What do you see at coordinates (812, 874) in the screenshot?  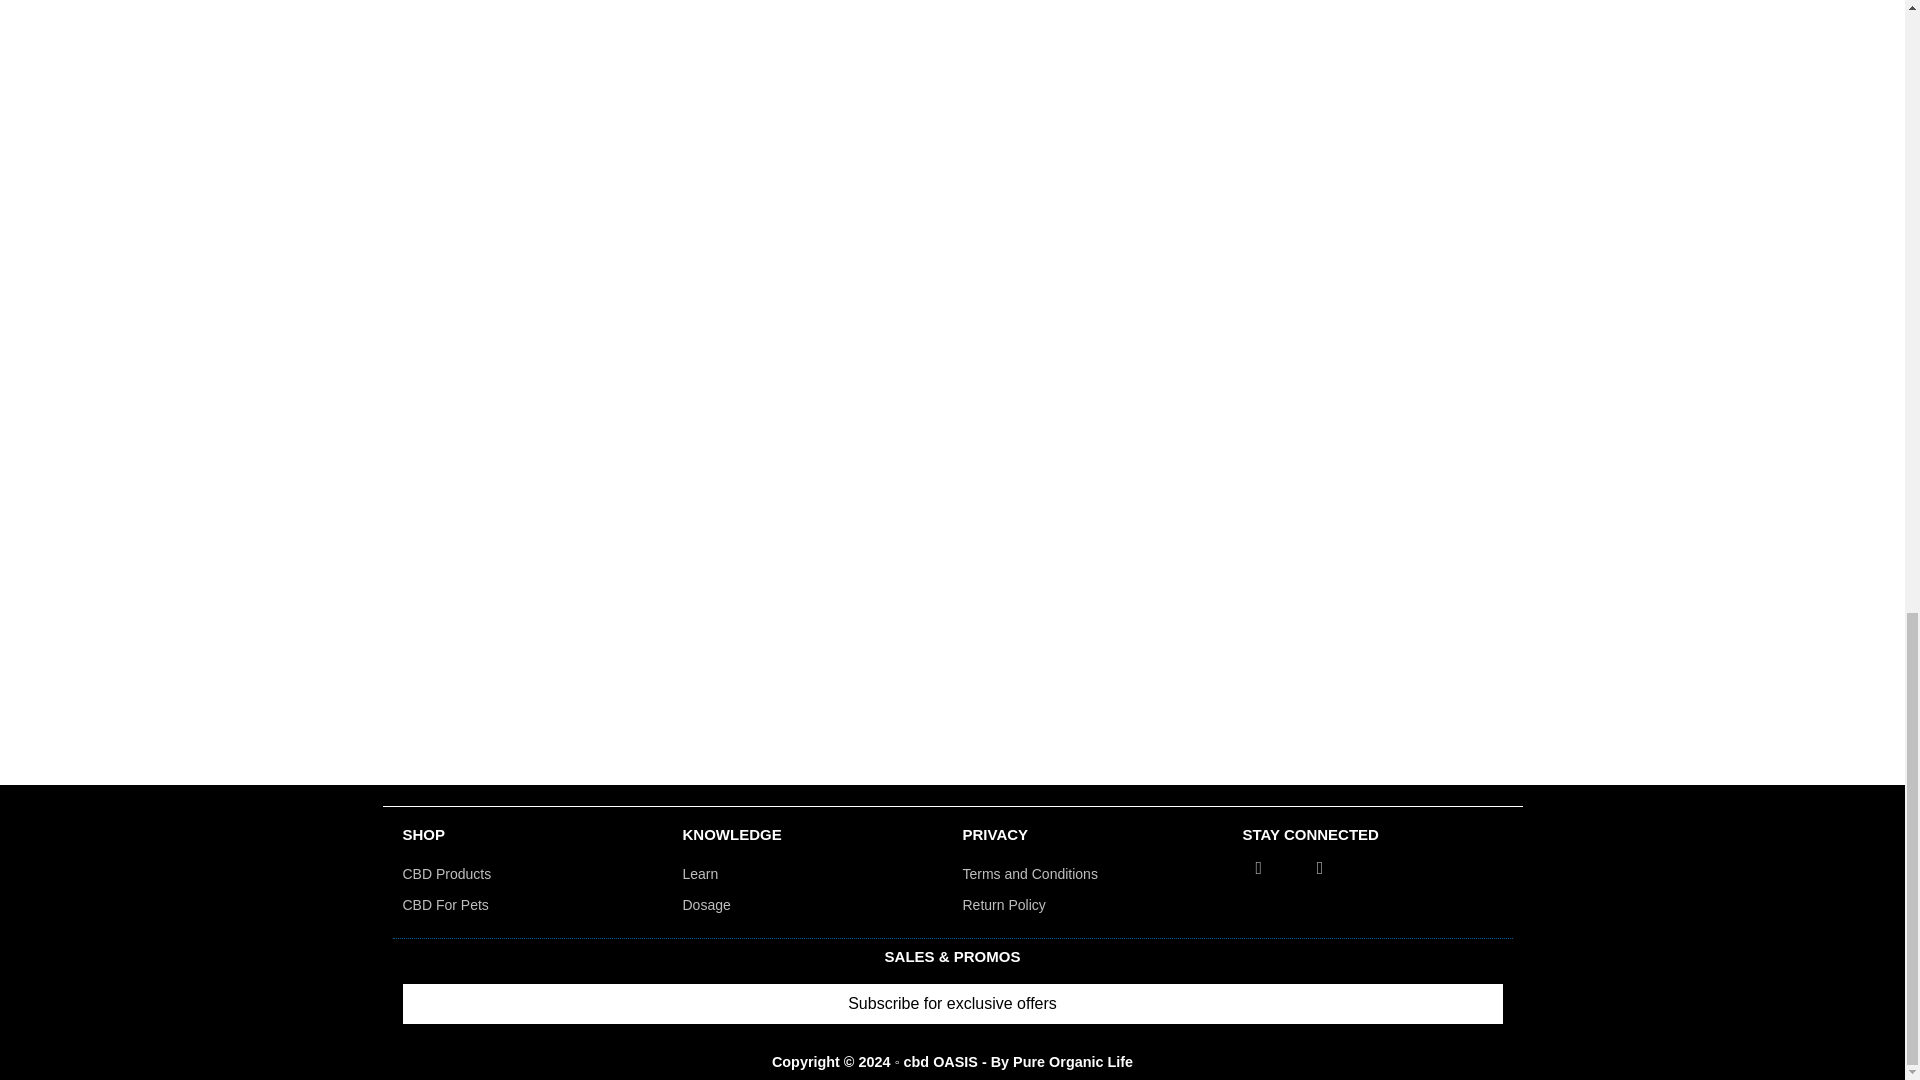 I see `Learn` at bounding box center [812, 874].